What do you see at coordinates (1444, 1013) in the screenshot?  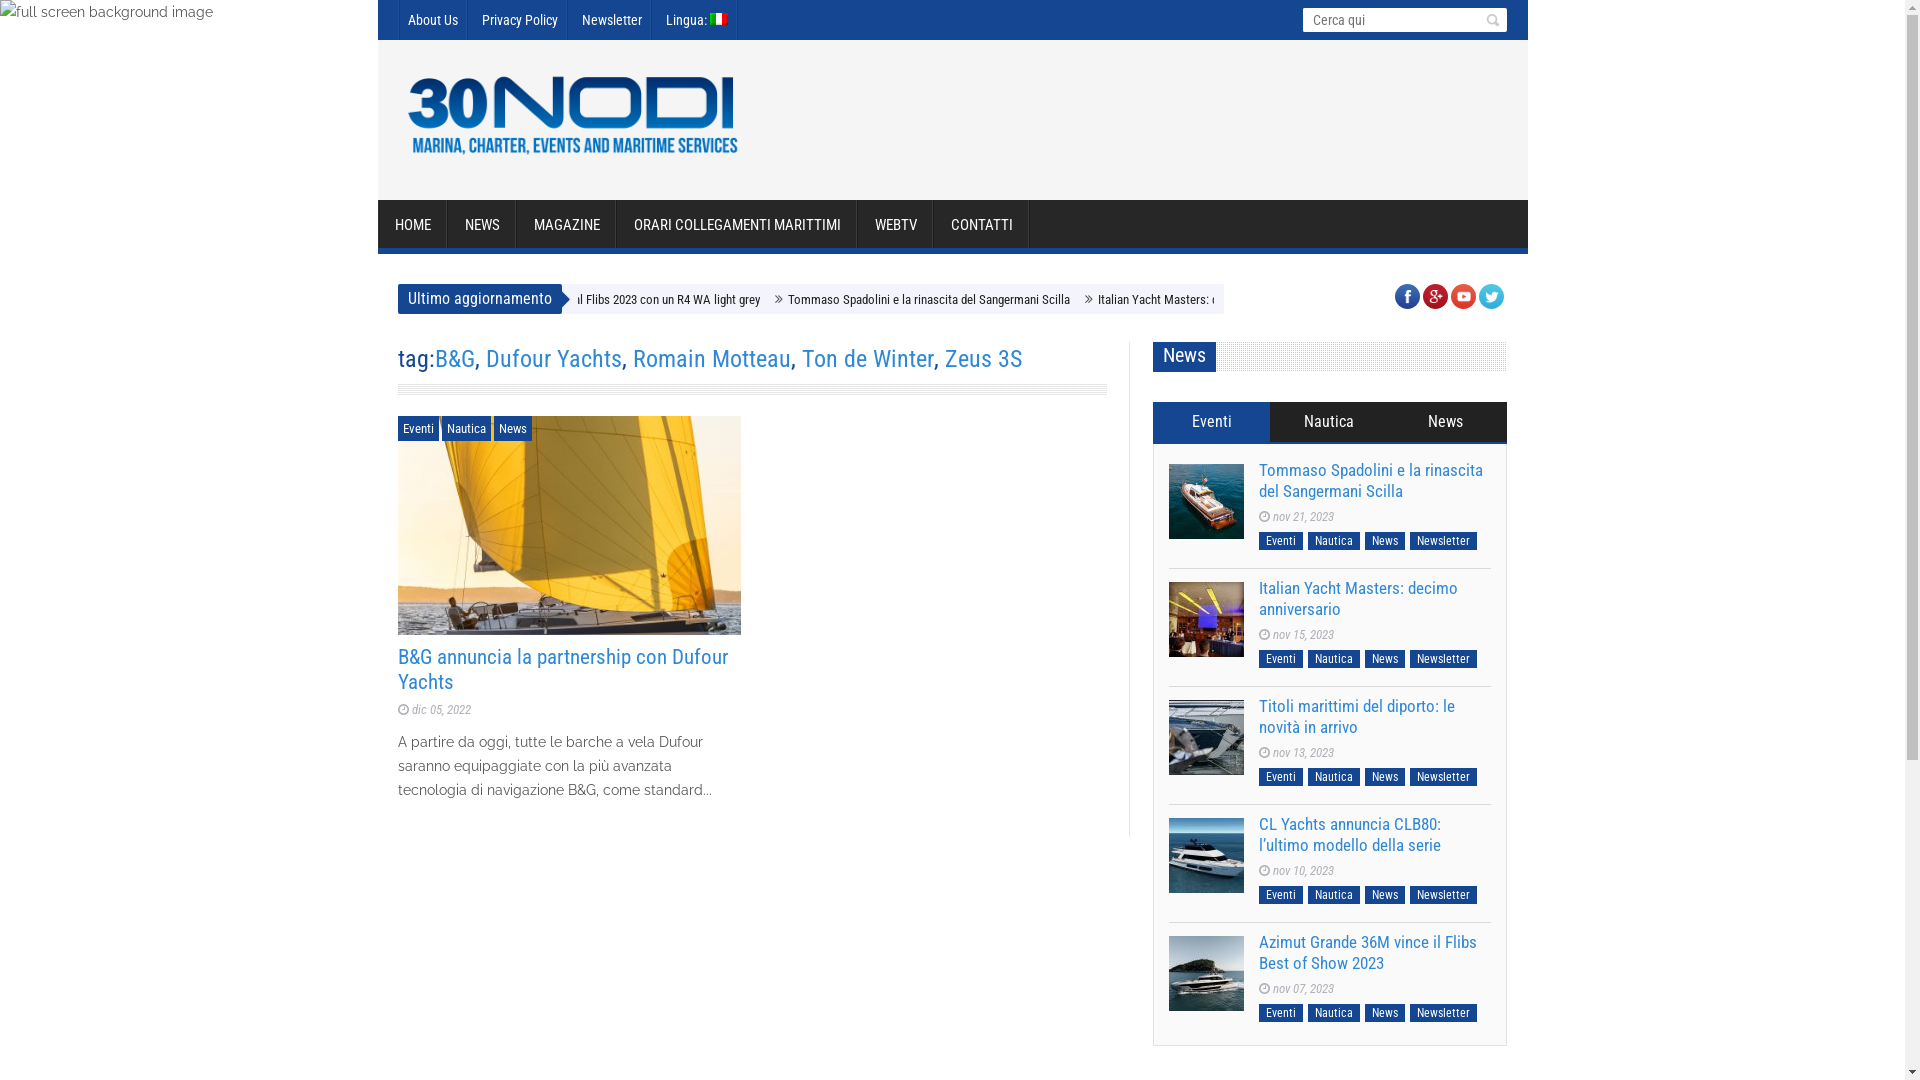 I see `Newsletter` at bounding box center [1444, 1013].